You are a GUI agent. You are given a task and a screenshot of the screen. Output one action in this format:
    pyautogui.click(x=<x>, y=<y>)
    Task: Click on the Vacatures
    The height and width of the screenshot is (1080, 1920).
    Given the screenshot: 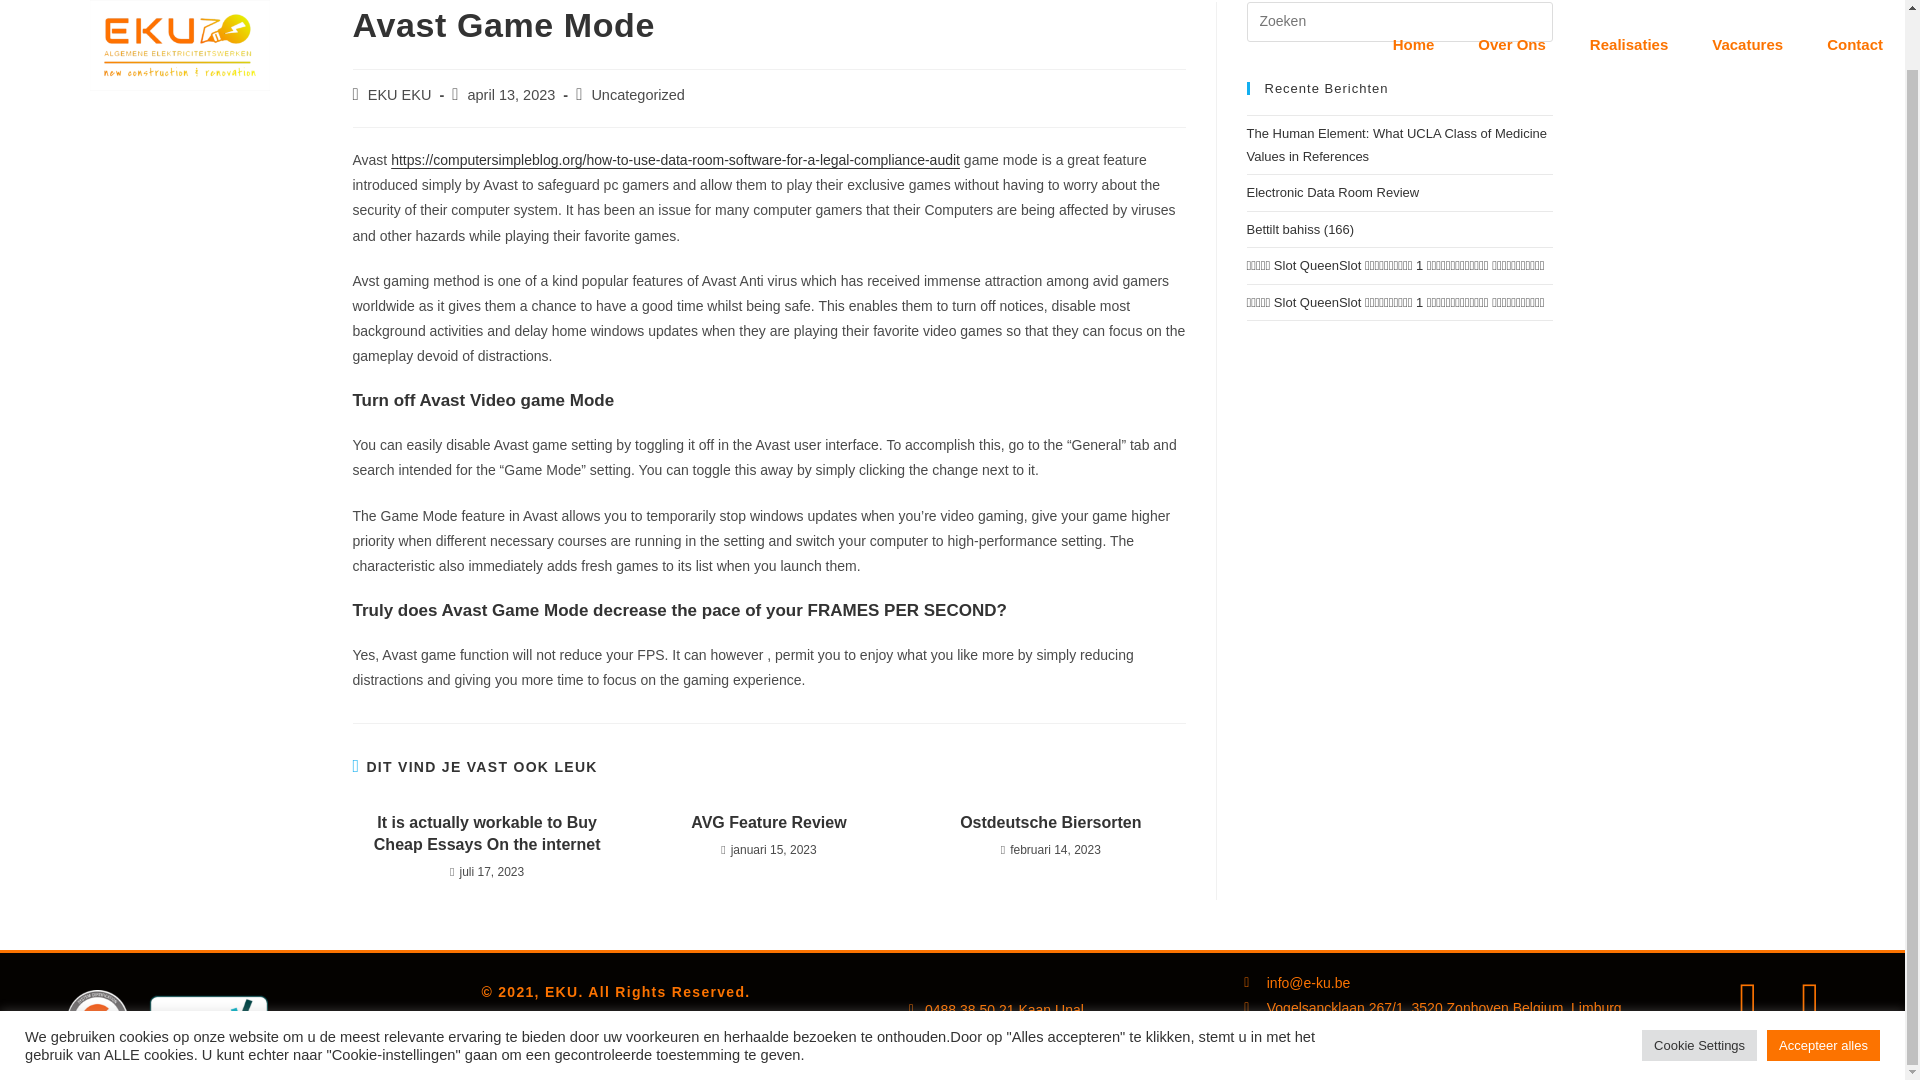 What is the action you would take?
    pyautogui.click(x=1746, y=4)
    